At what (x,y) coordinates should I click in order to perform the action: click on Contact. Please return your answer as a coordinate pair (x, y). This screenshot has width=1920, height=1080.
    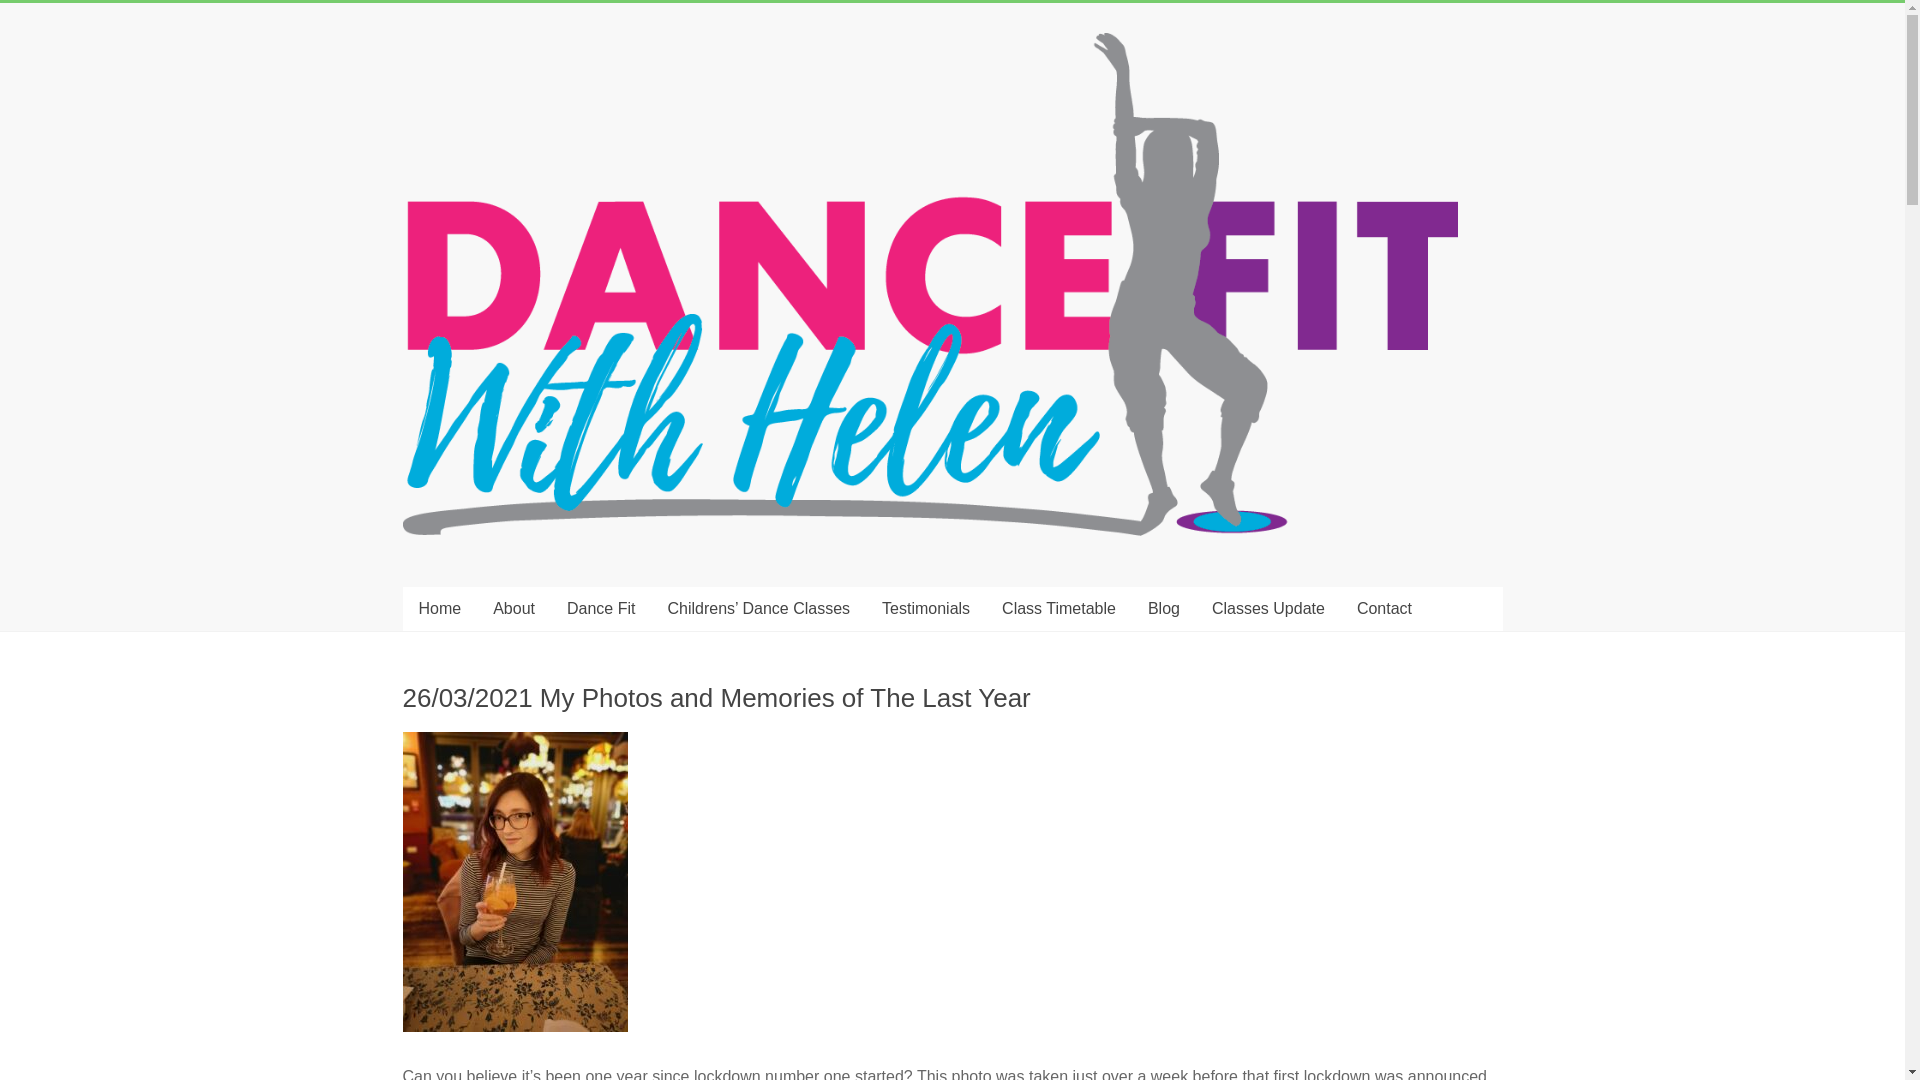
    Looking at the image, I should click on (1384, 608).